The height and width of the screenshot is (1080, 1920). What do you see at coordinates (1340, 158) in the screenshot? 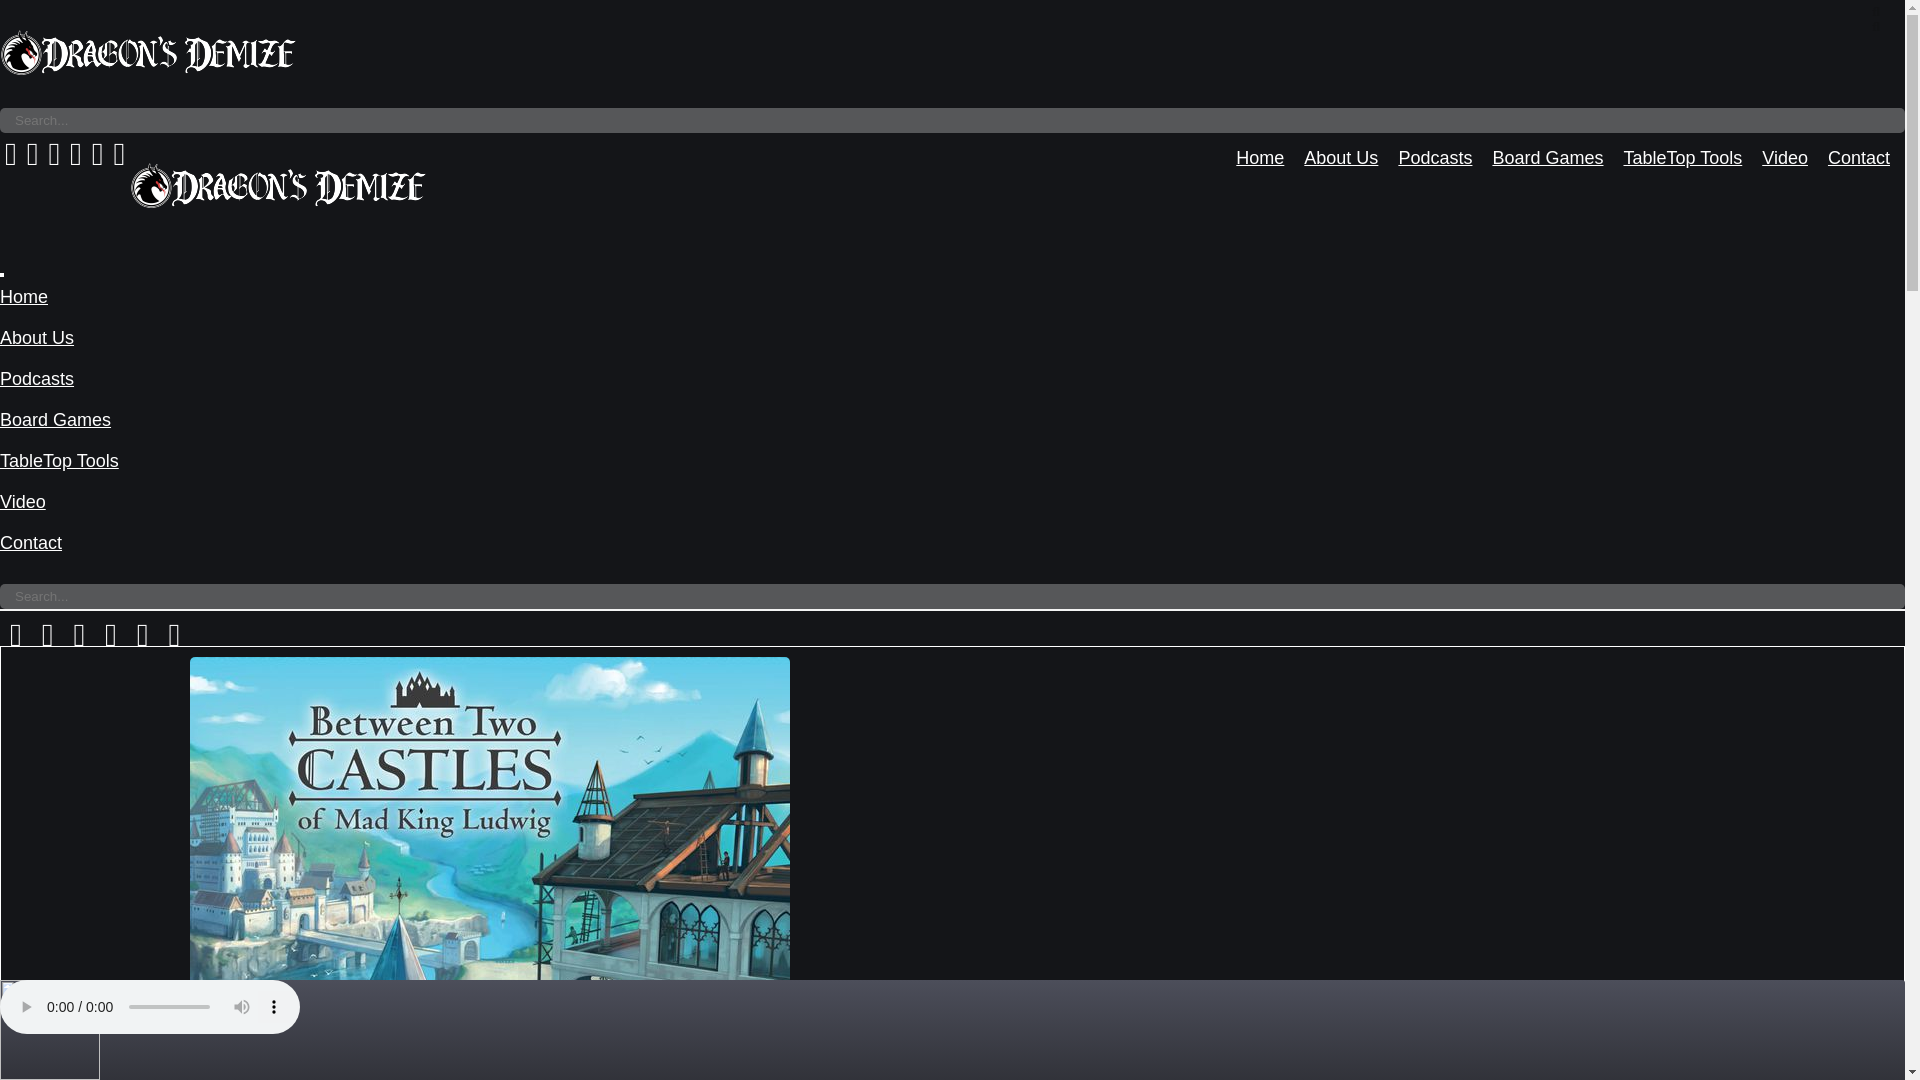
I see `About Us` at bounding box center [1340, 158].